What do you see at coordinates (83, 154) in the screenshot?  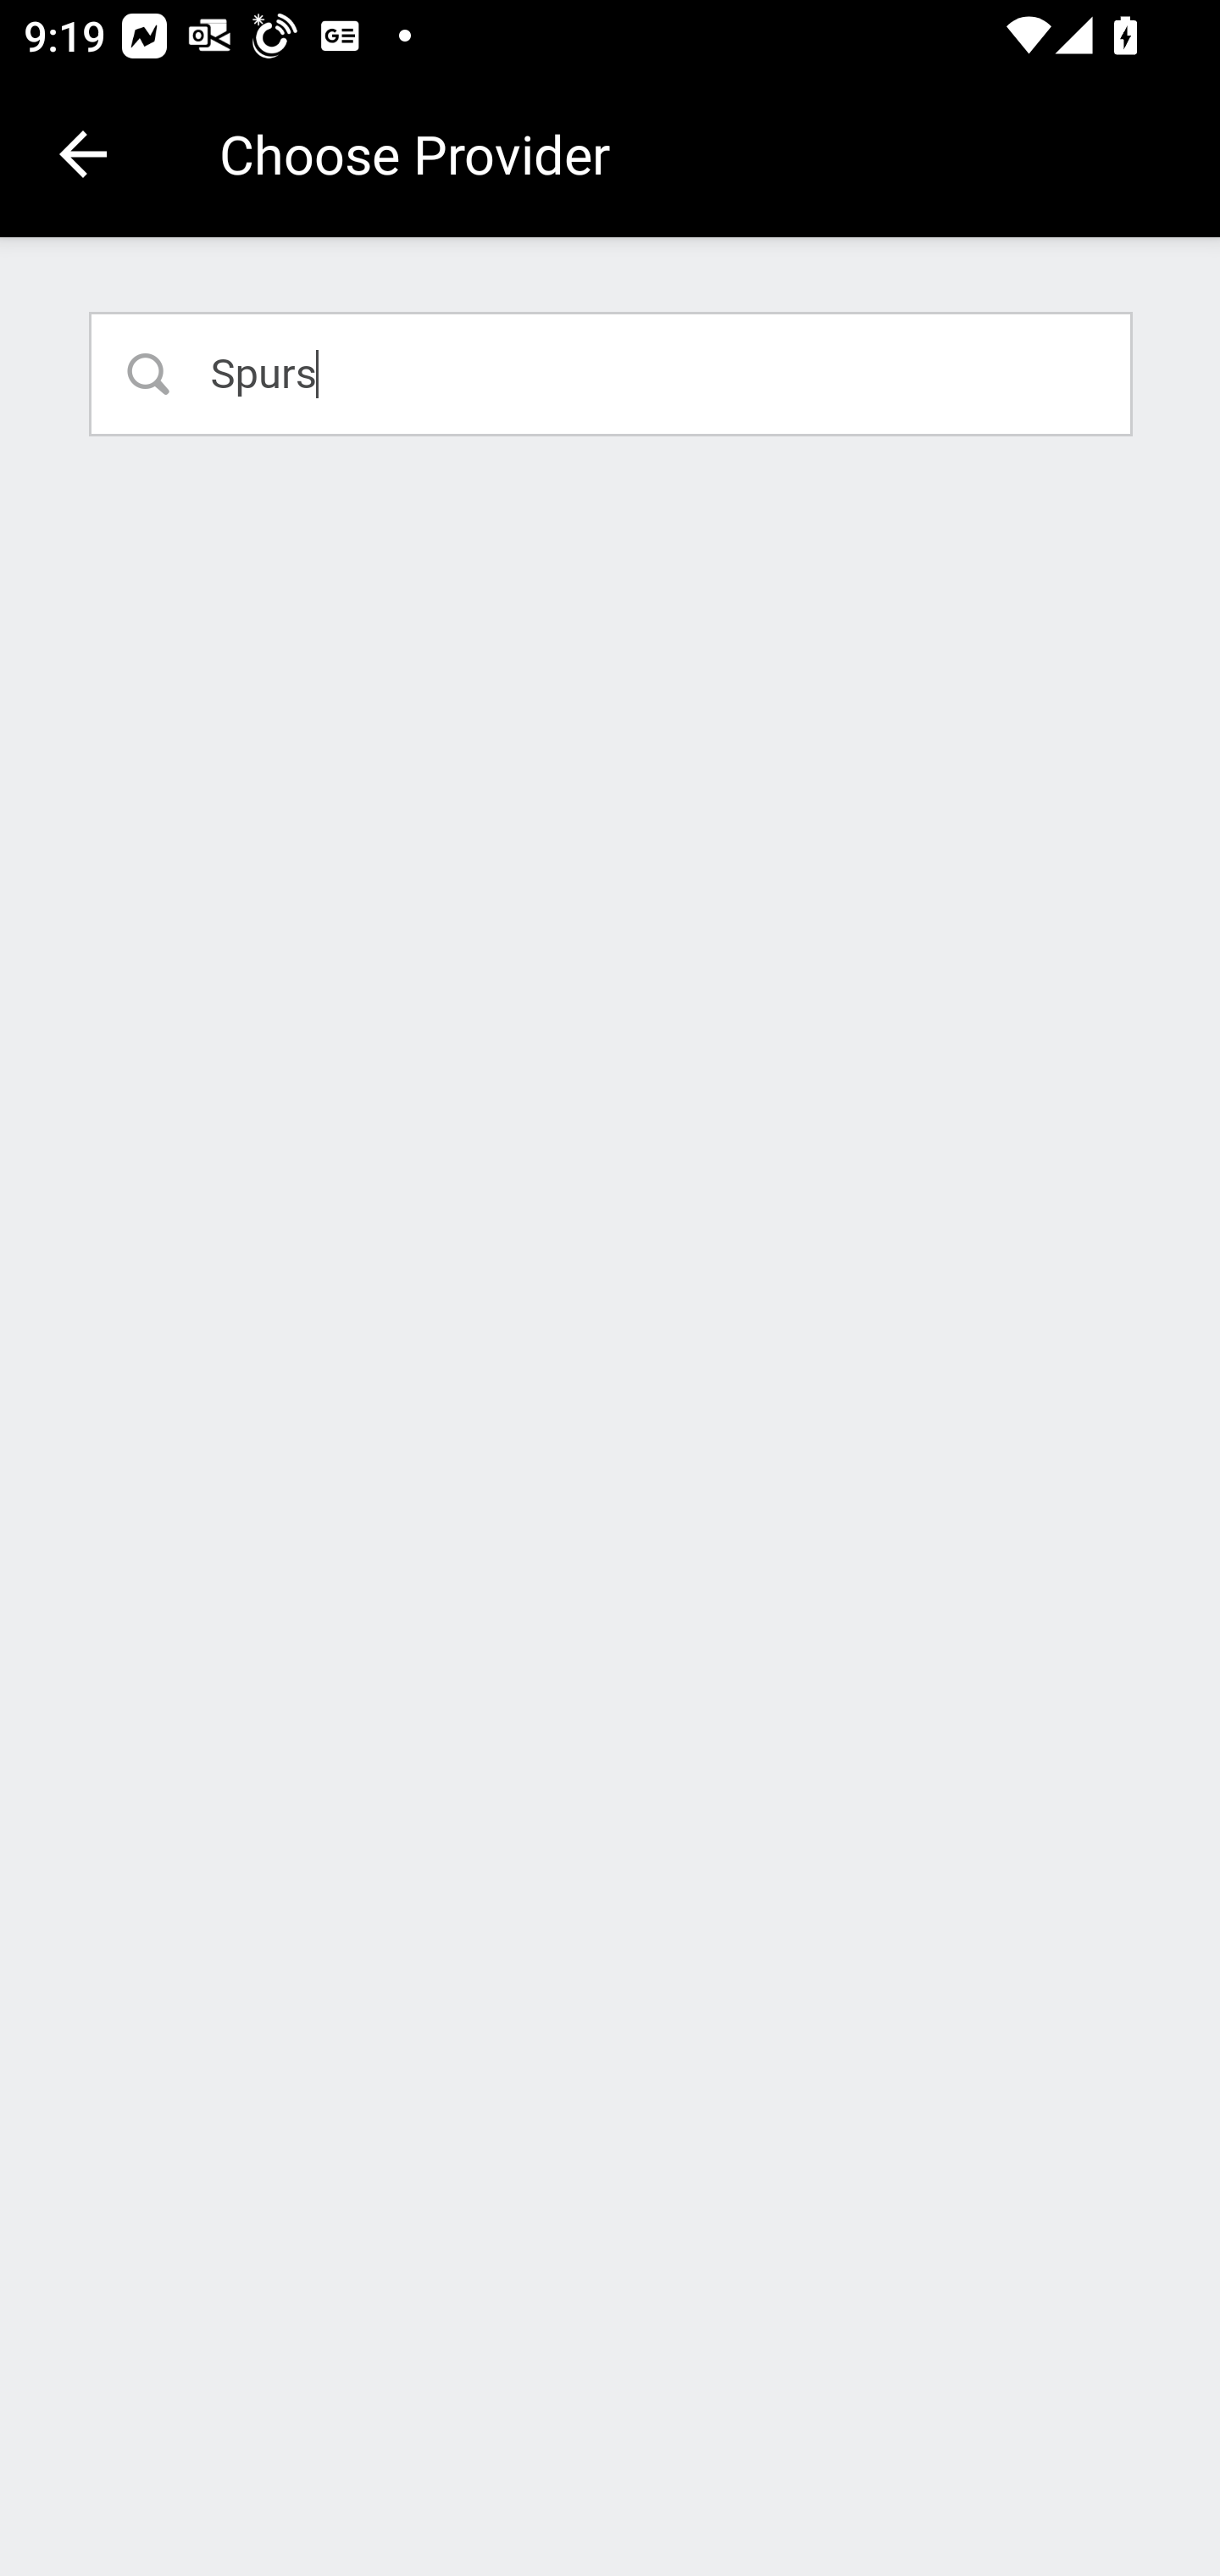 I see `Navigate up` at bounding box center [83, 154].